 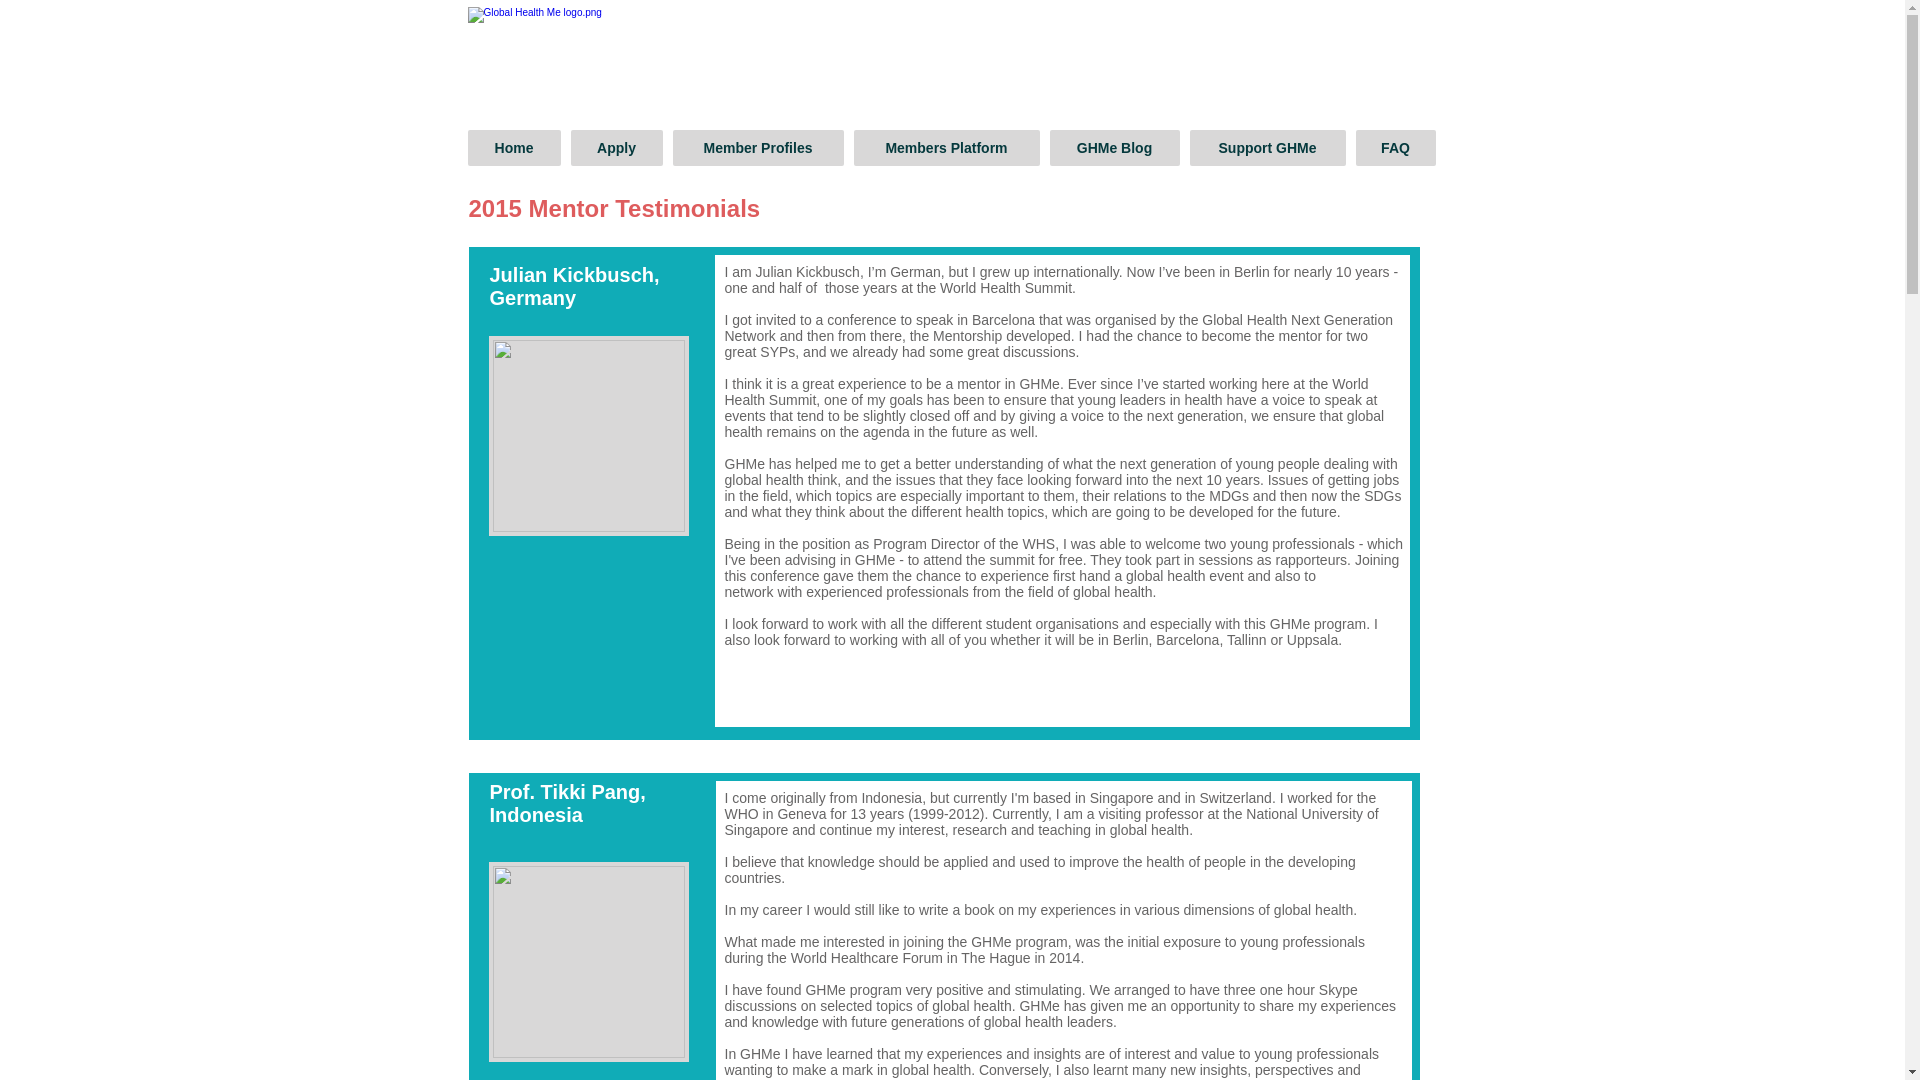 I want to click on Photo2012Aug.JPG, so click(x=587, y=961).